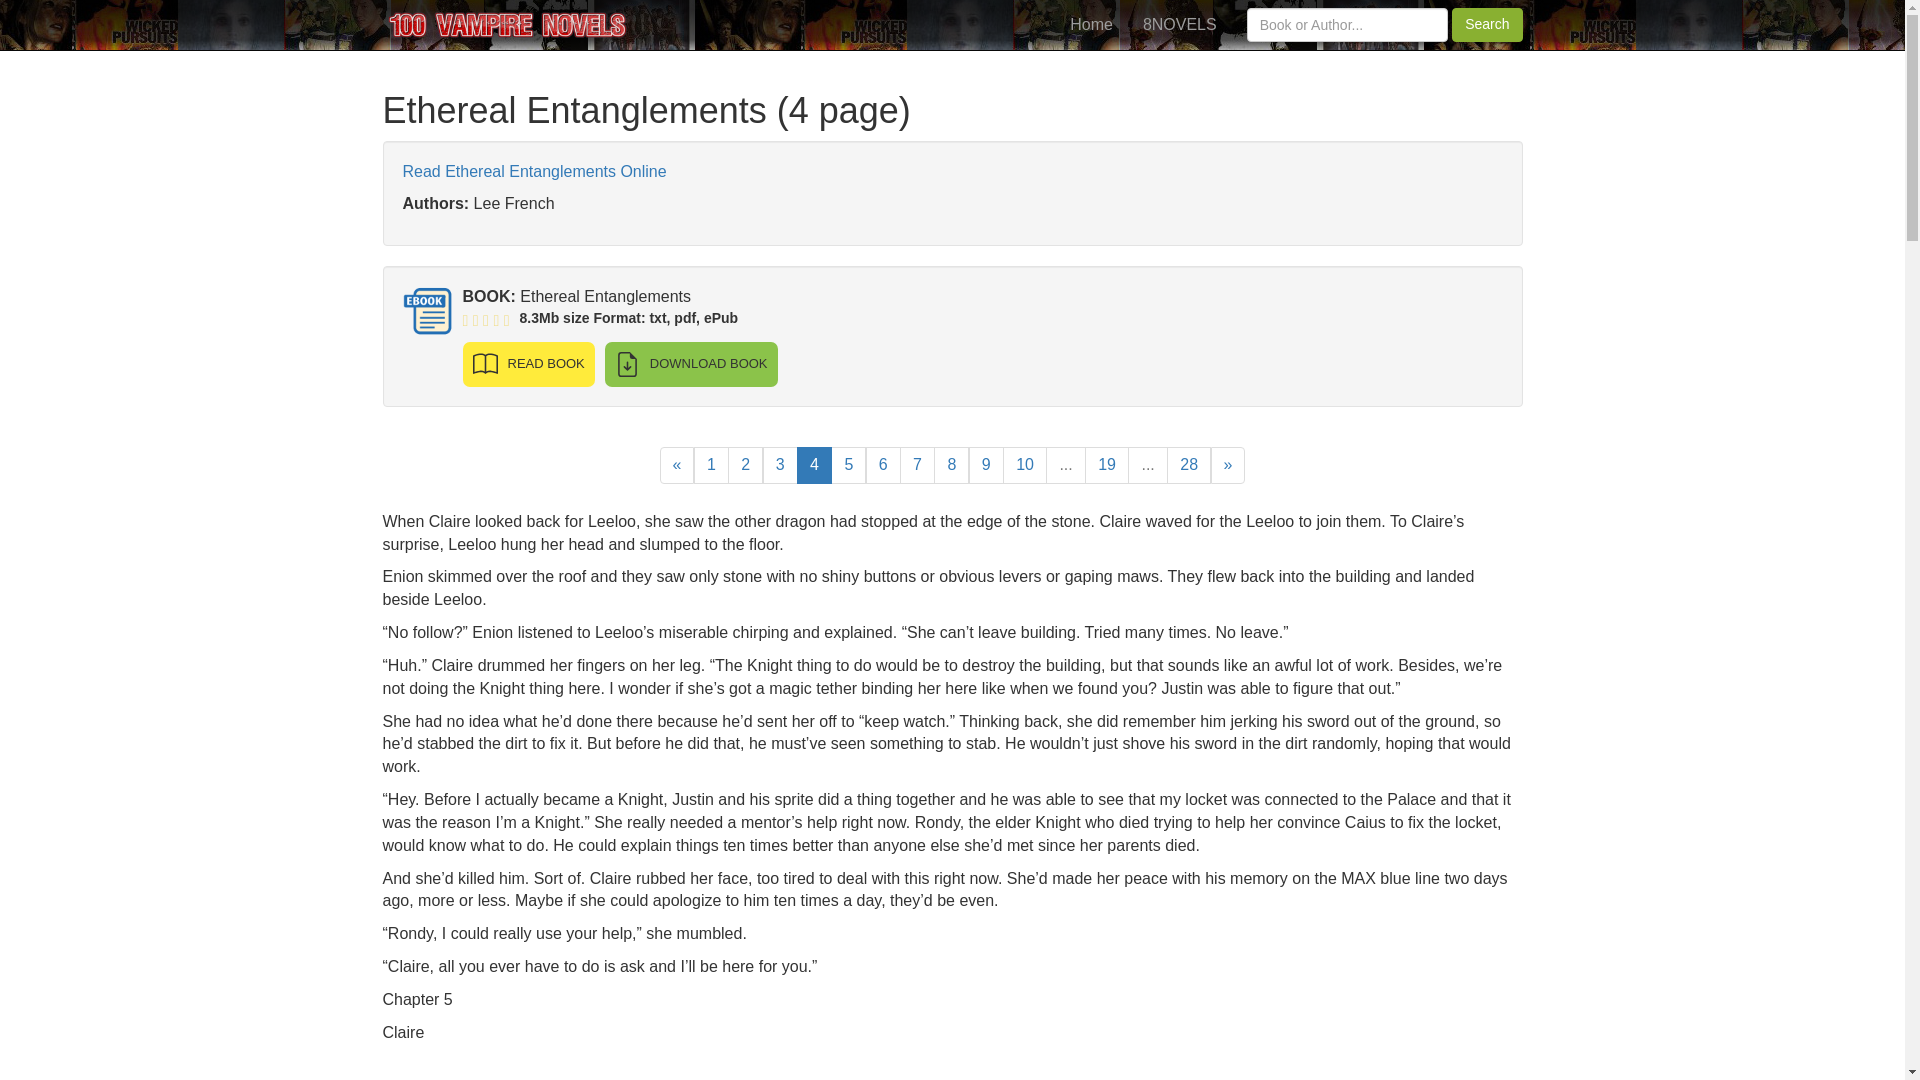  I want to click on 7, so click(918, 465).